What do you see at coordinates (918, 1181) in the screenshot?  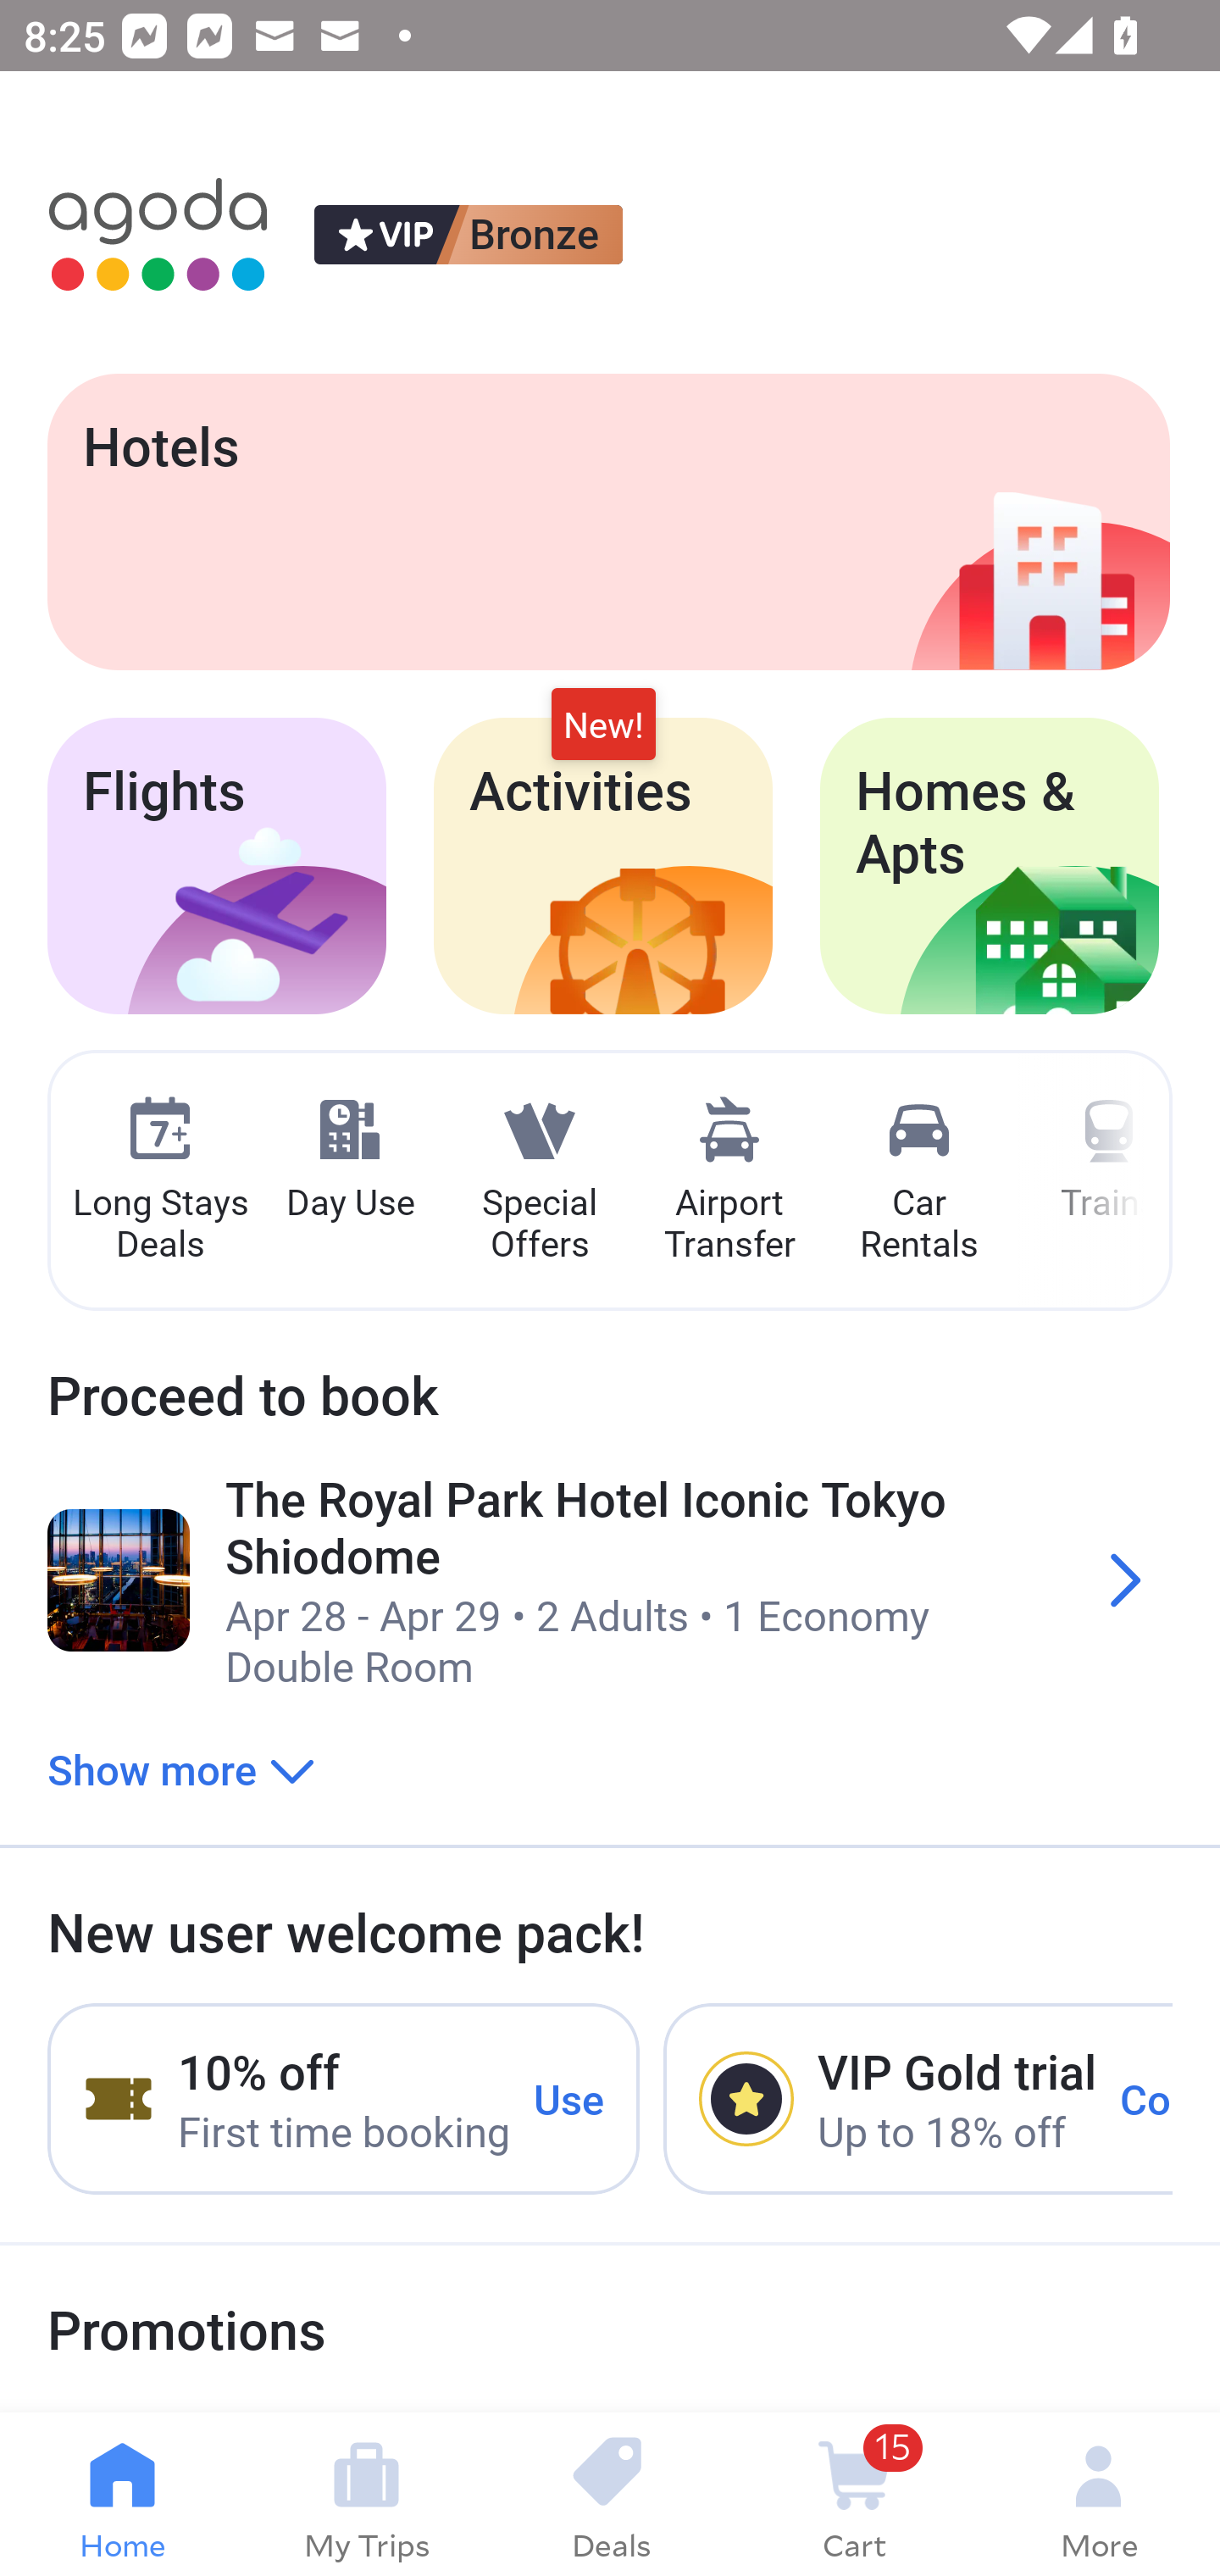 I see `Car Rentals` at bounding box center [918, 1181].